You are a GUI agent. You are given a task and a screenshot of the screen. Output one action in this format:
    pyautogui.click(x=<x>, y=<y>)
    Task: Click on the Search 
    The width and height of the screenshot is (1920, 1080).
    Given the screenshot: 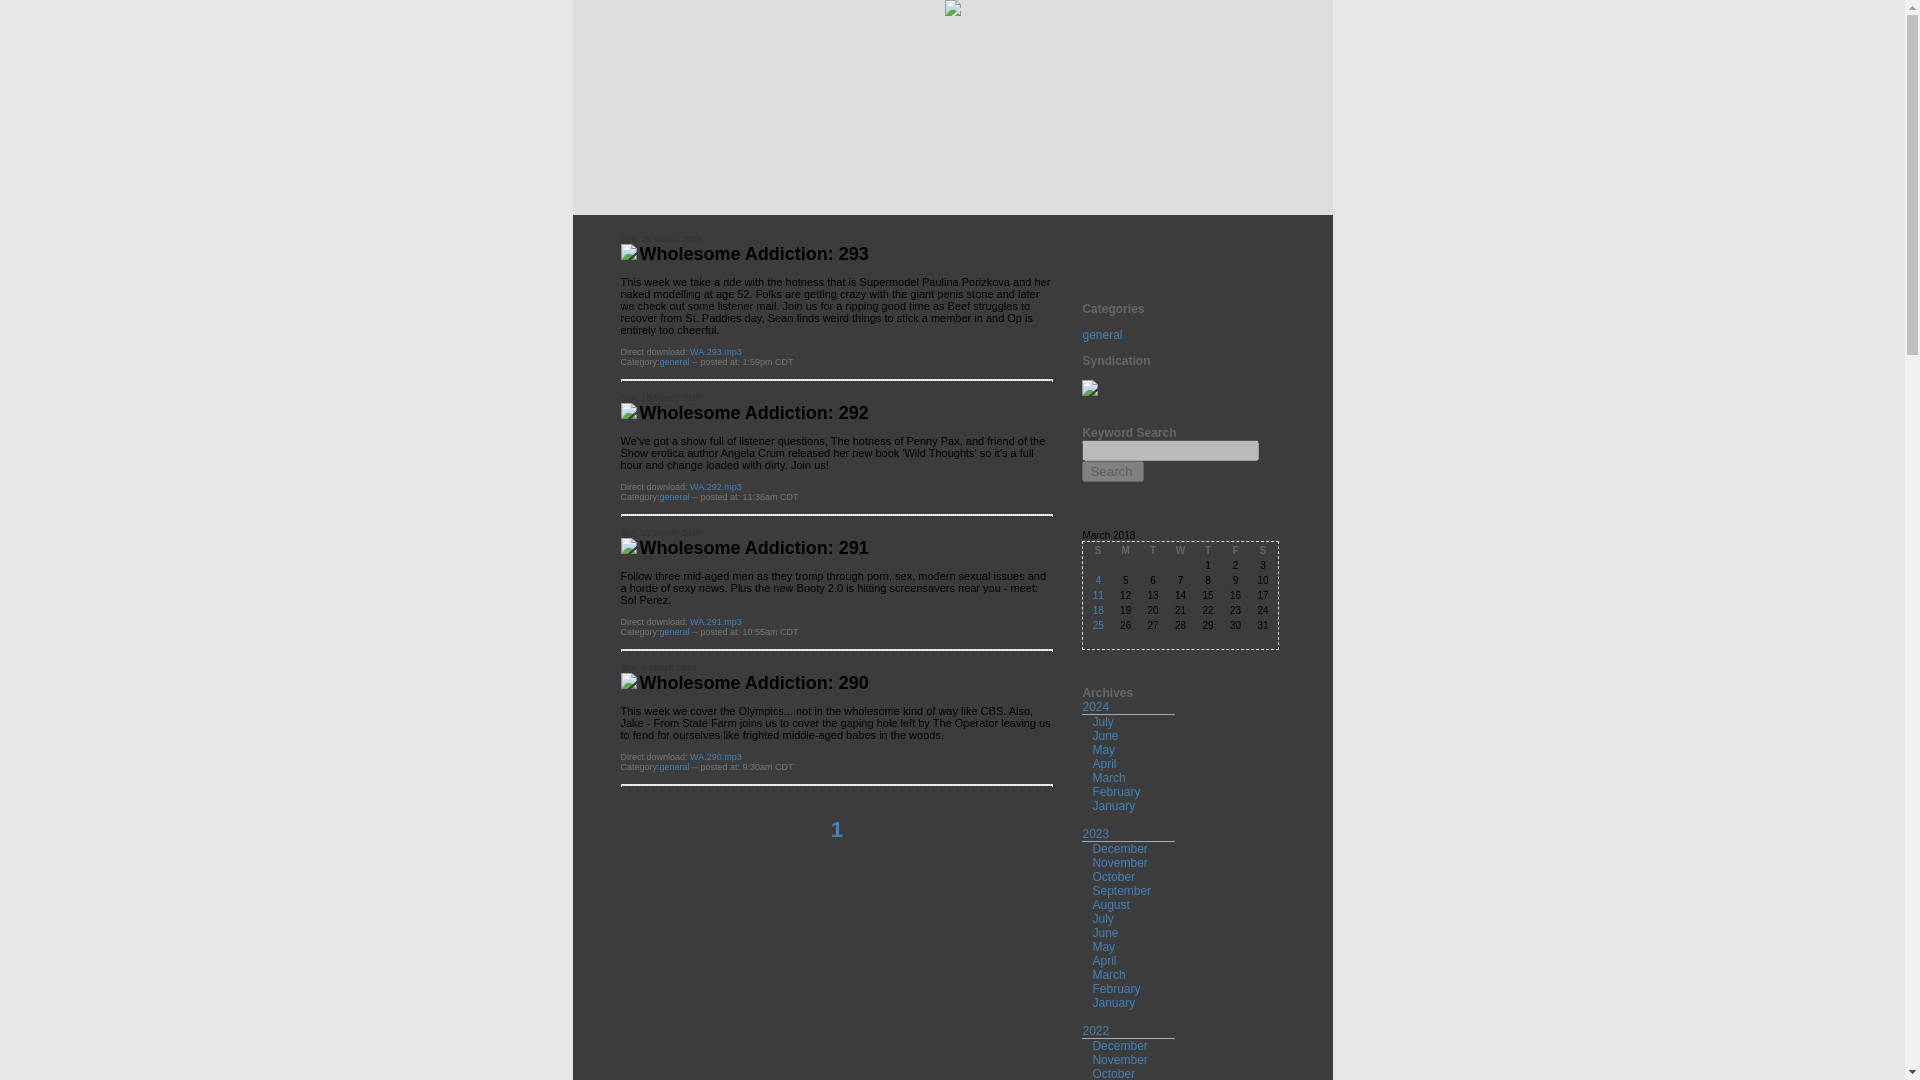 What is the action you would take?
    pyautogui.click(x=1113, y=471)
    